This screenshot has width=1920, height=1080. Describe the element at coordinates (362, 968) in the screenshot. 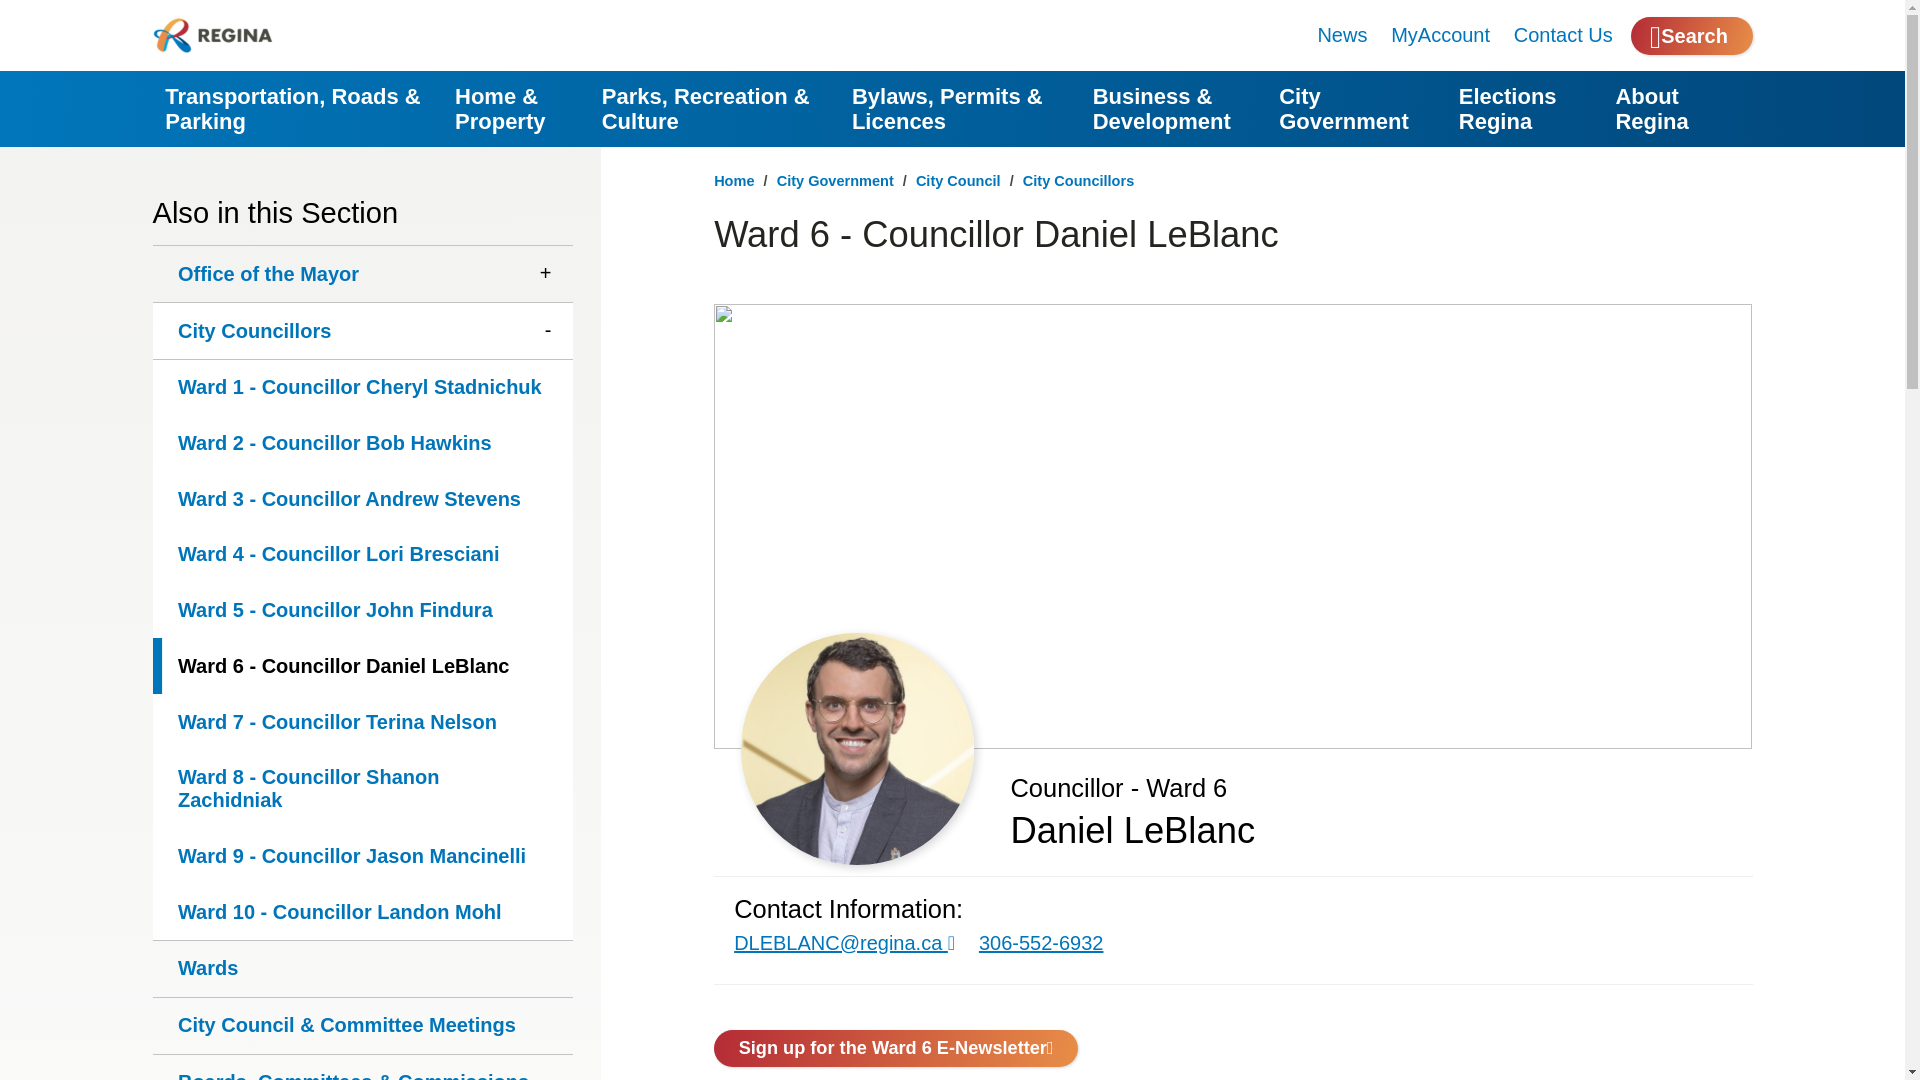

I see `Wards` at that location.